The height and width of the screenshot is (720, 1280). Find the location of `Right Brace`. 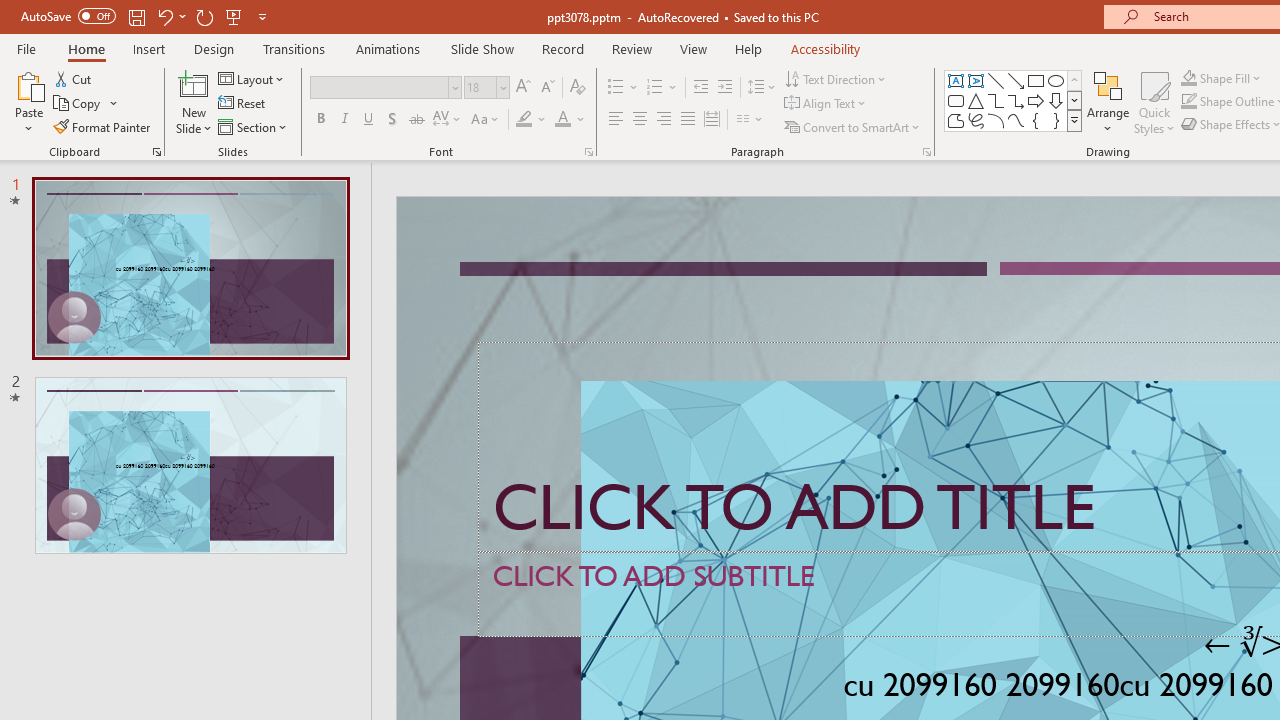

Right Brace is located at coordinates (1056, 120).